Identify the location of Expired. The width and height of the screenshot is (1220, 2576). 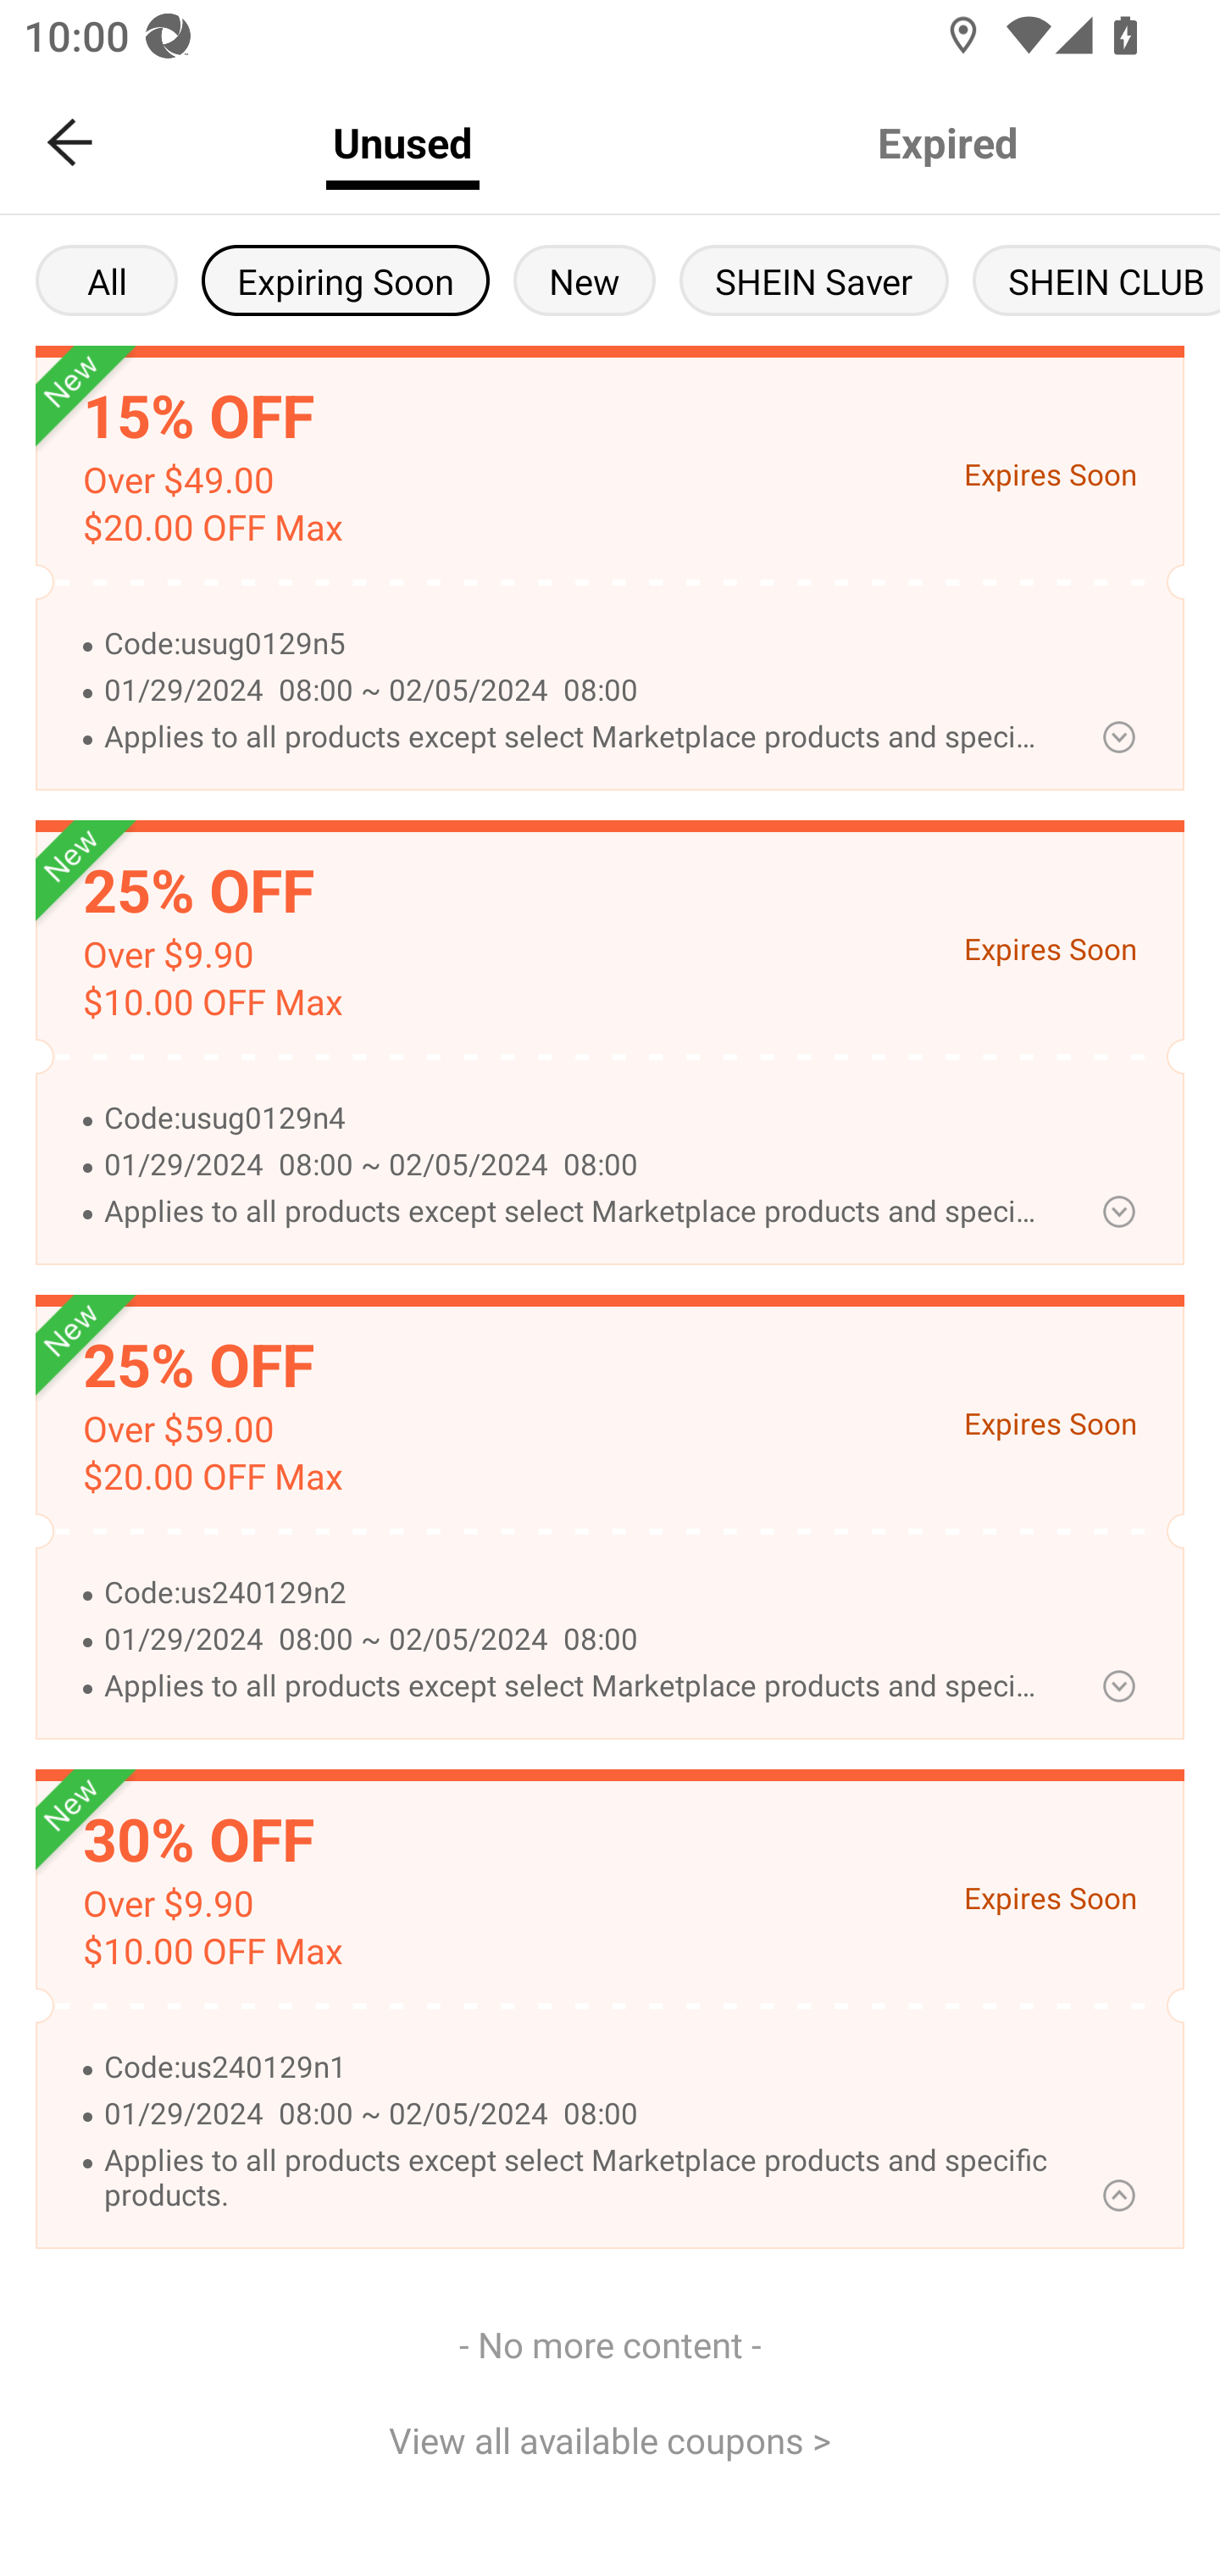
(947, 142).